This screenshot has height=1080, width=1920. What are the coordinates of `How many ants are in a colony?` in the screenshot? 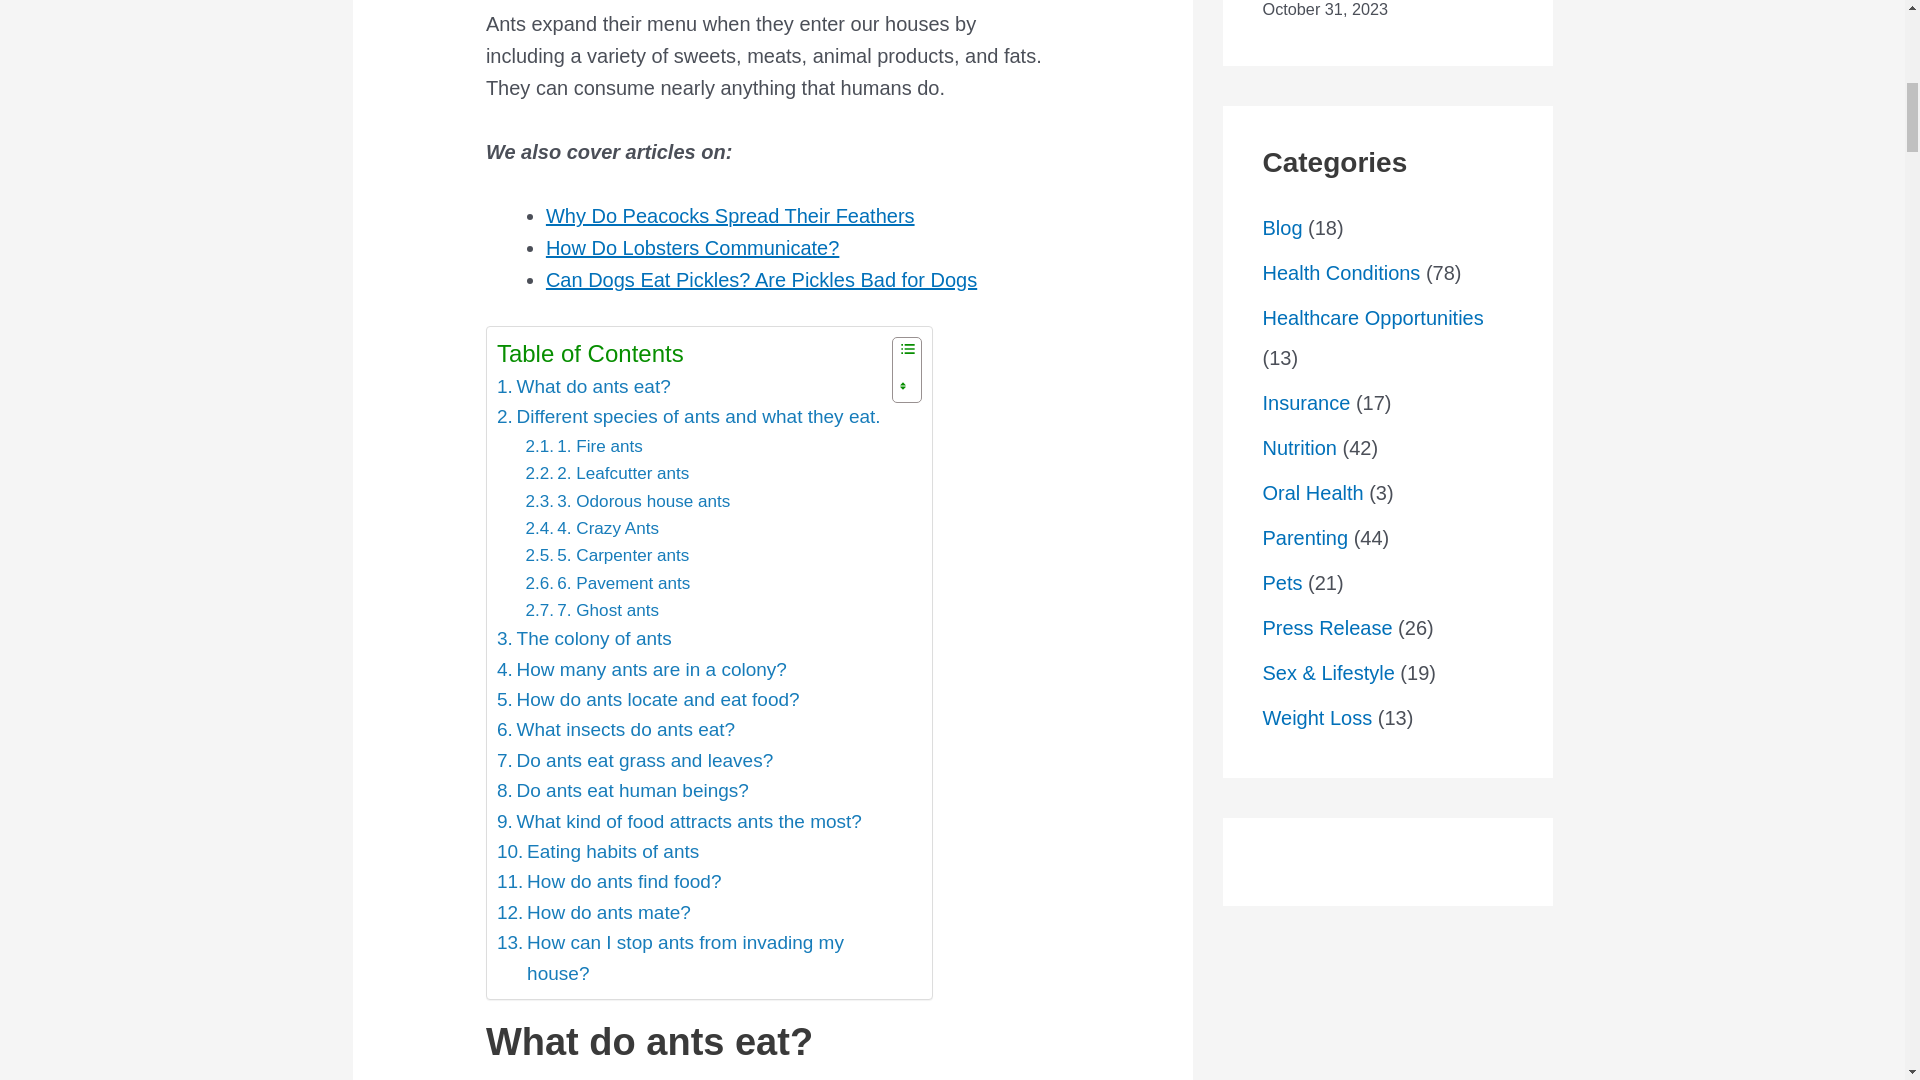 It's located at (642, 669).